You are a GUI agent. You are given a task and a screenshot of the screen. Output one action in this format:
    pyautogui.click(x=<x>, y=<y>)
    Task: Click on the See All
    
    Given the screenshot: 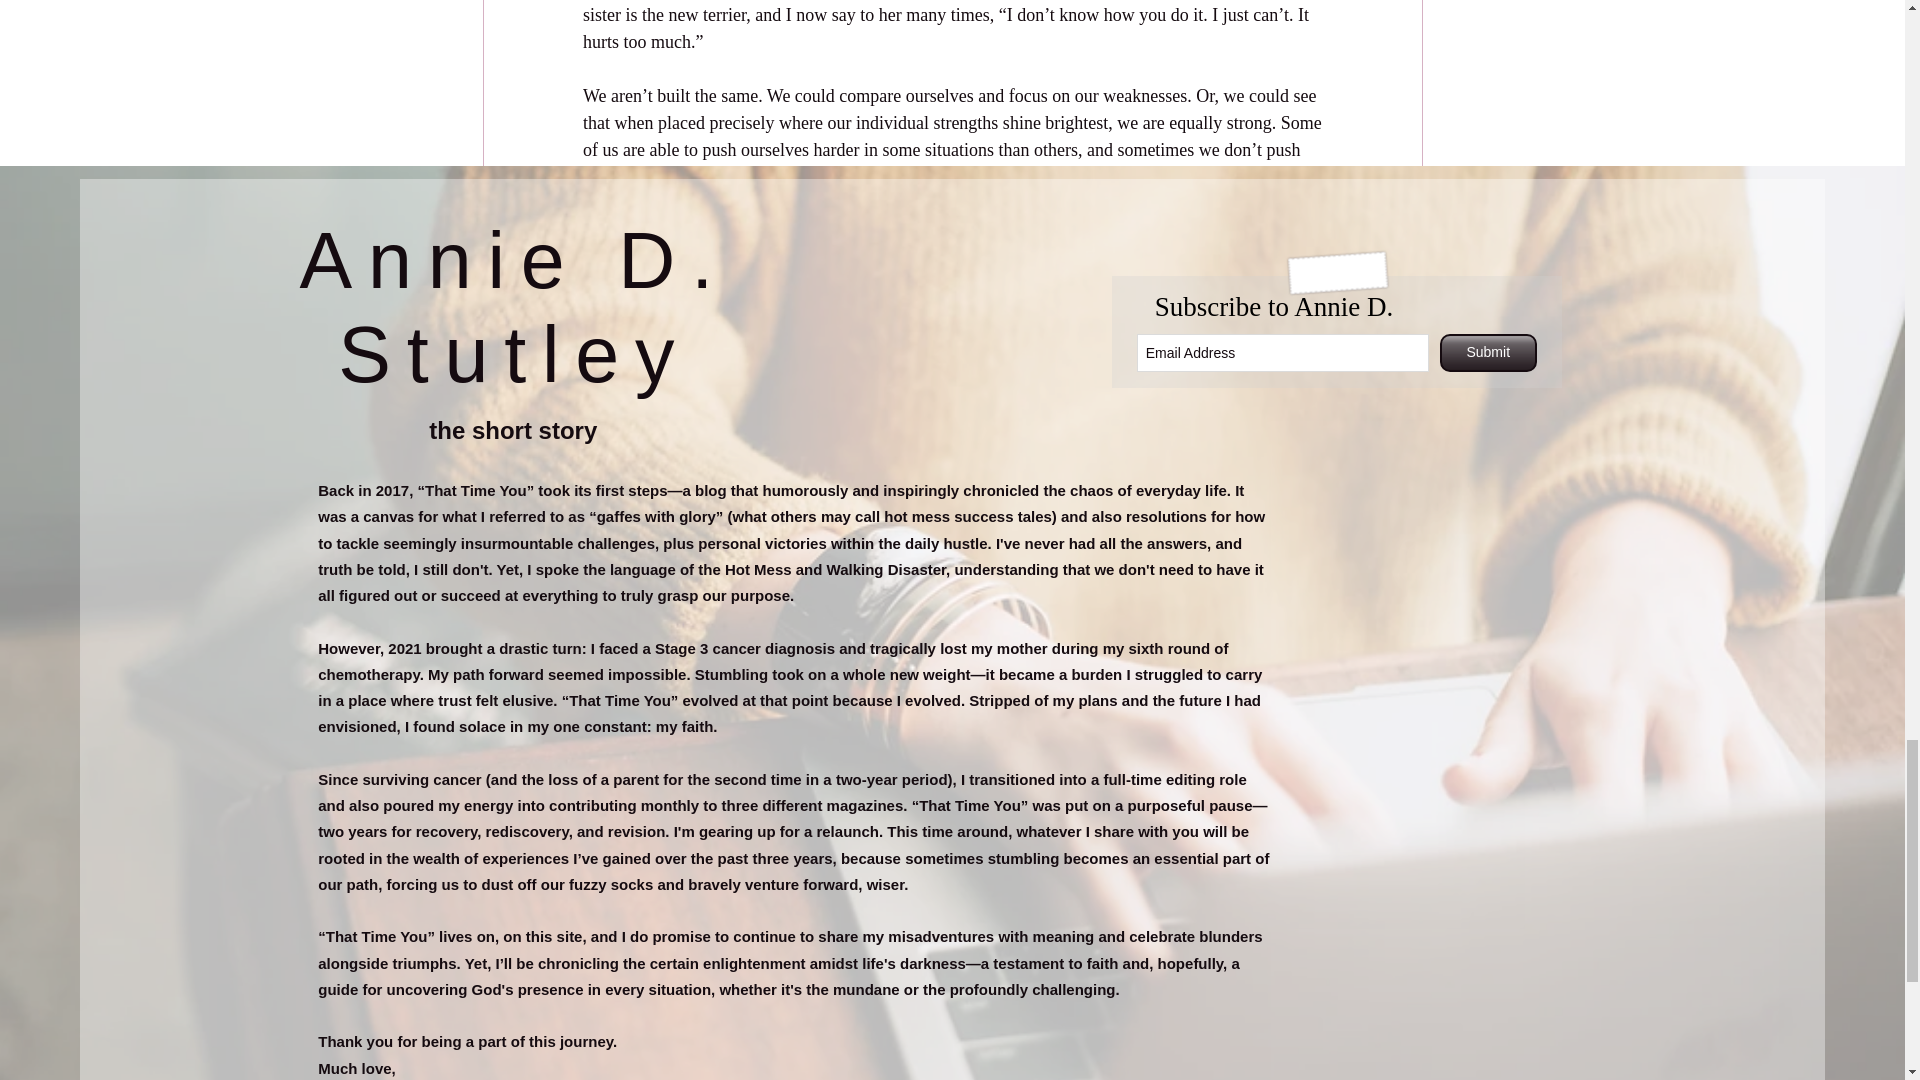 What is the action you would take?
    pyautogui.click(x=1400, y=790)
    